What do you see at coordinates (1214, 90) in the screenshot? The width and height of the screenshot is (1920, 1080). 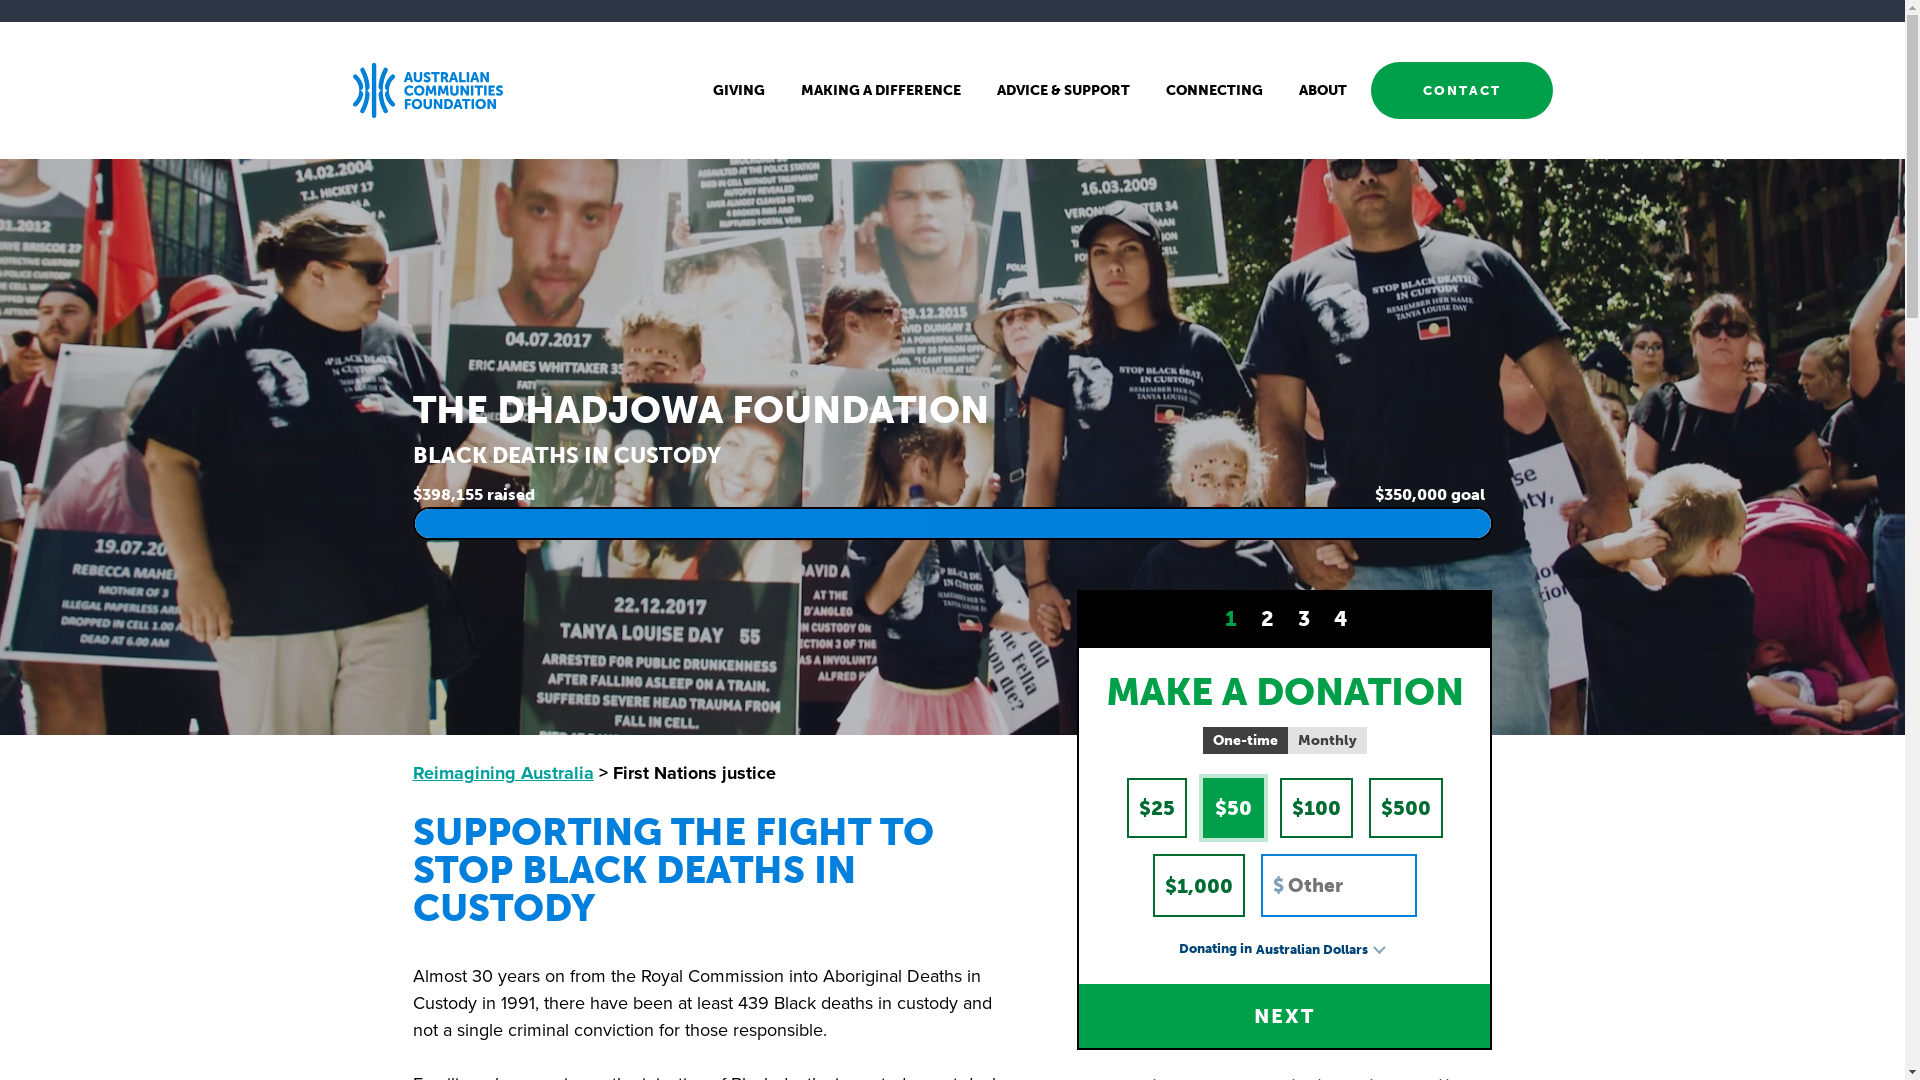 I see `CONNECTING` at bounding box center [1214, 90].